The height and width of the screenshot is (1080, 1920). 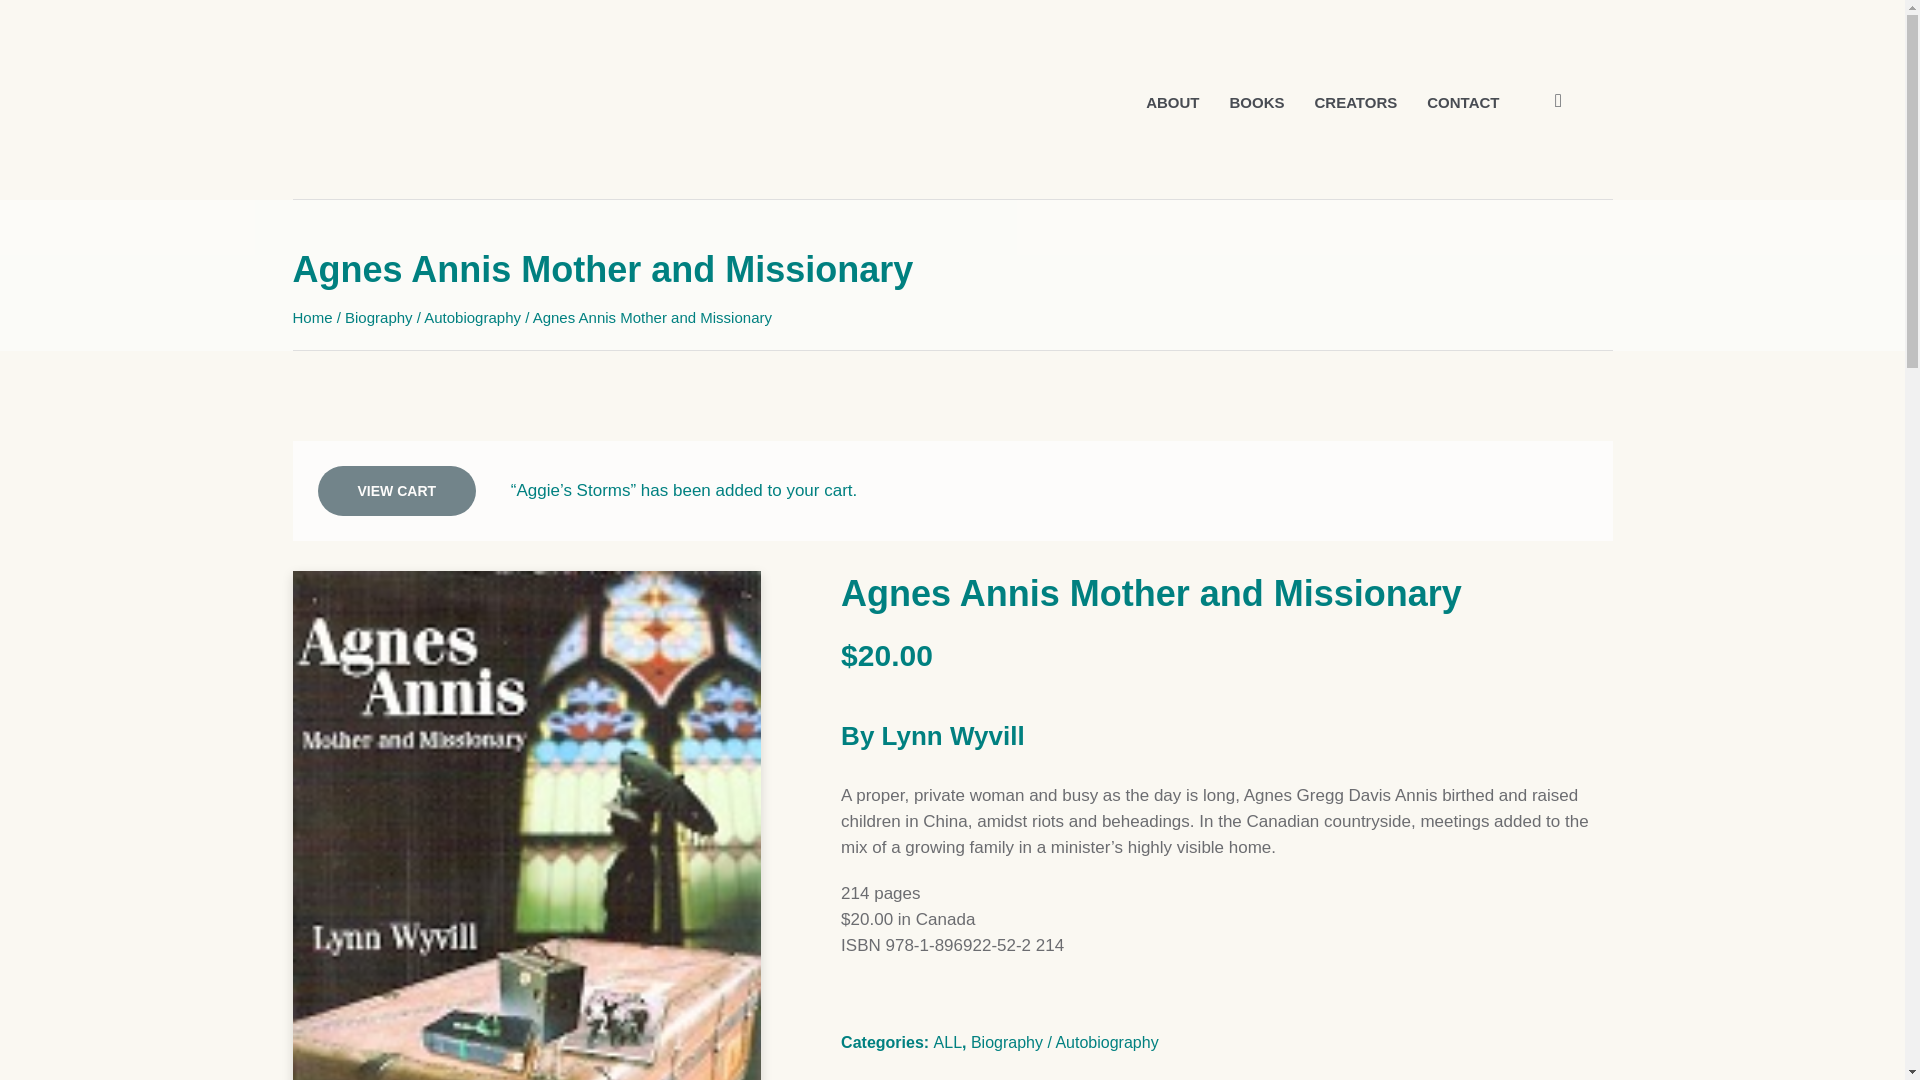 What do you see at coordinates (1172, 102) in the screenshot?
I see `ABOUT` at bounding box center [1172, 102].